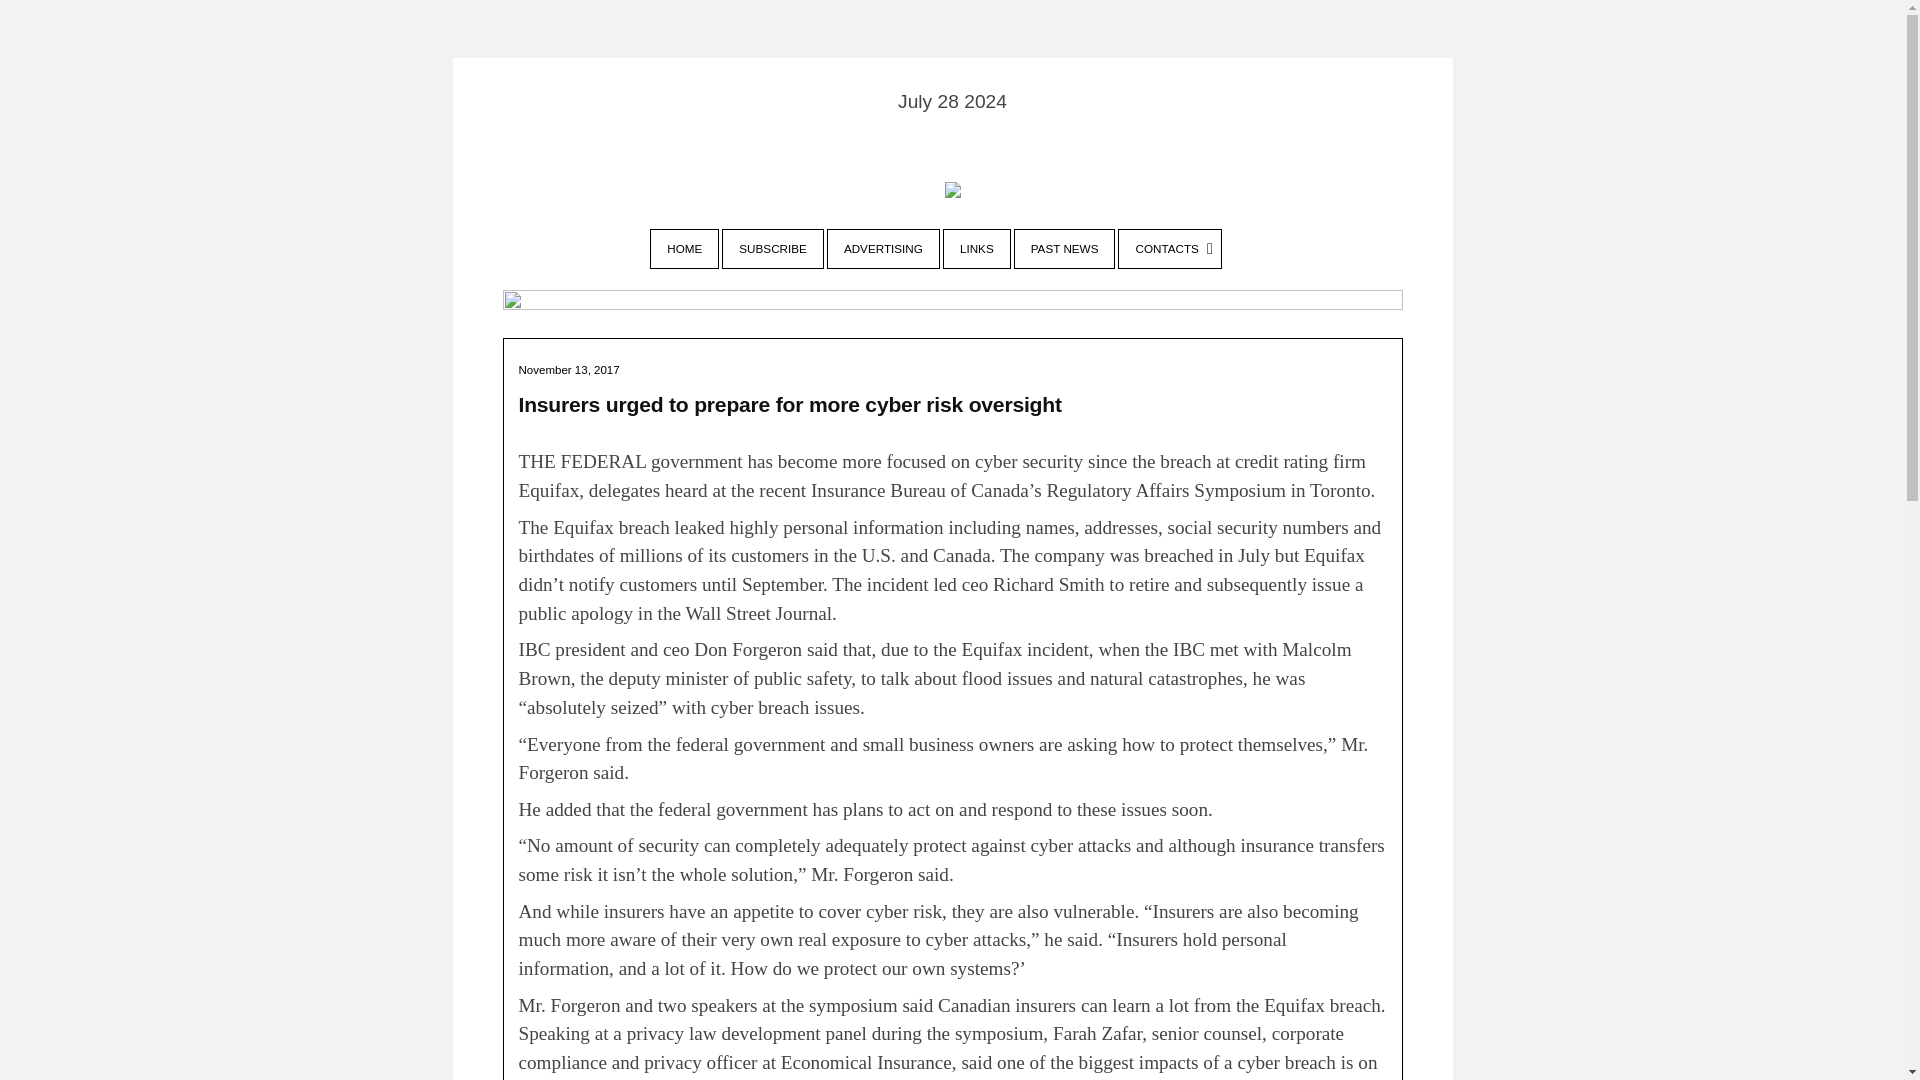  What do you see at coordinates (24, 23) in the screenshot?
I see `Search` at bounding box center [24, 23].